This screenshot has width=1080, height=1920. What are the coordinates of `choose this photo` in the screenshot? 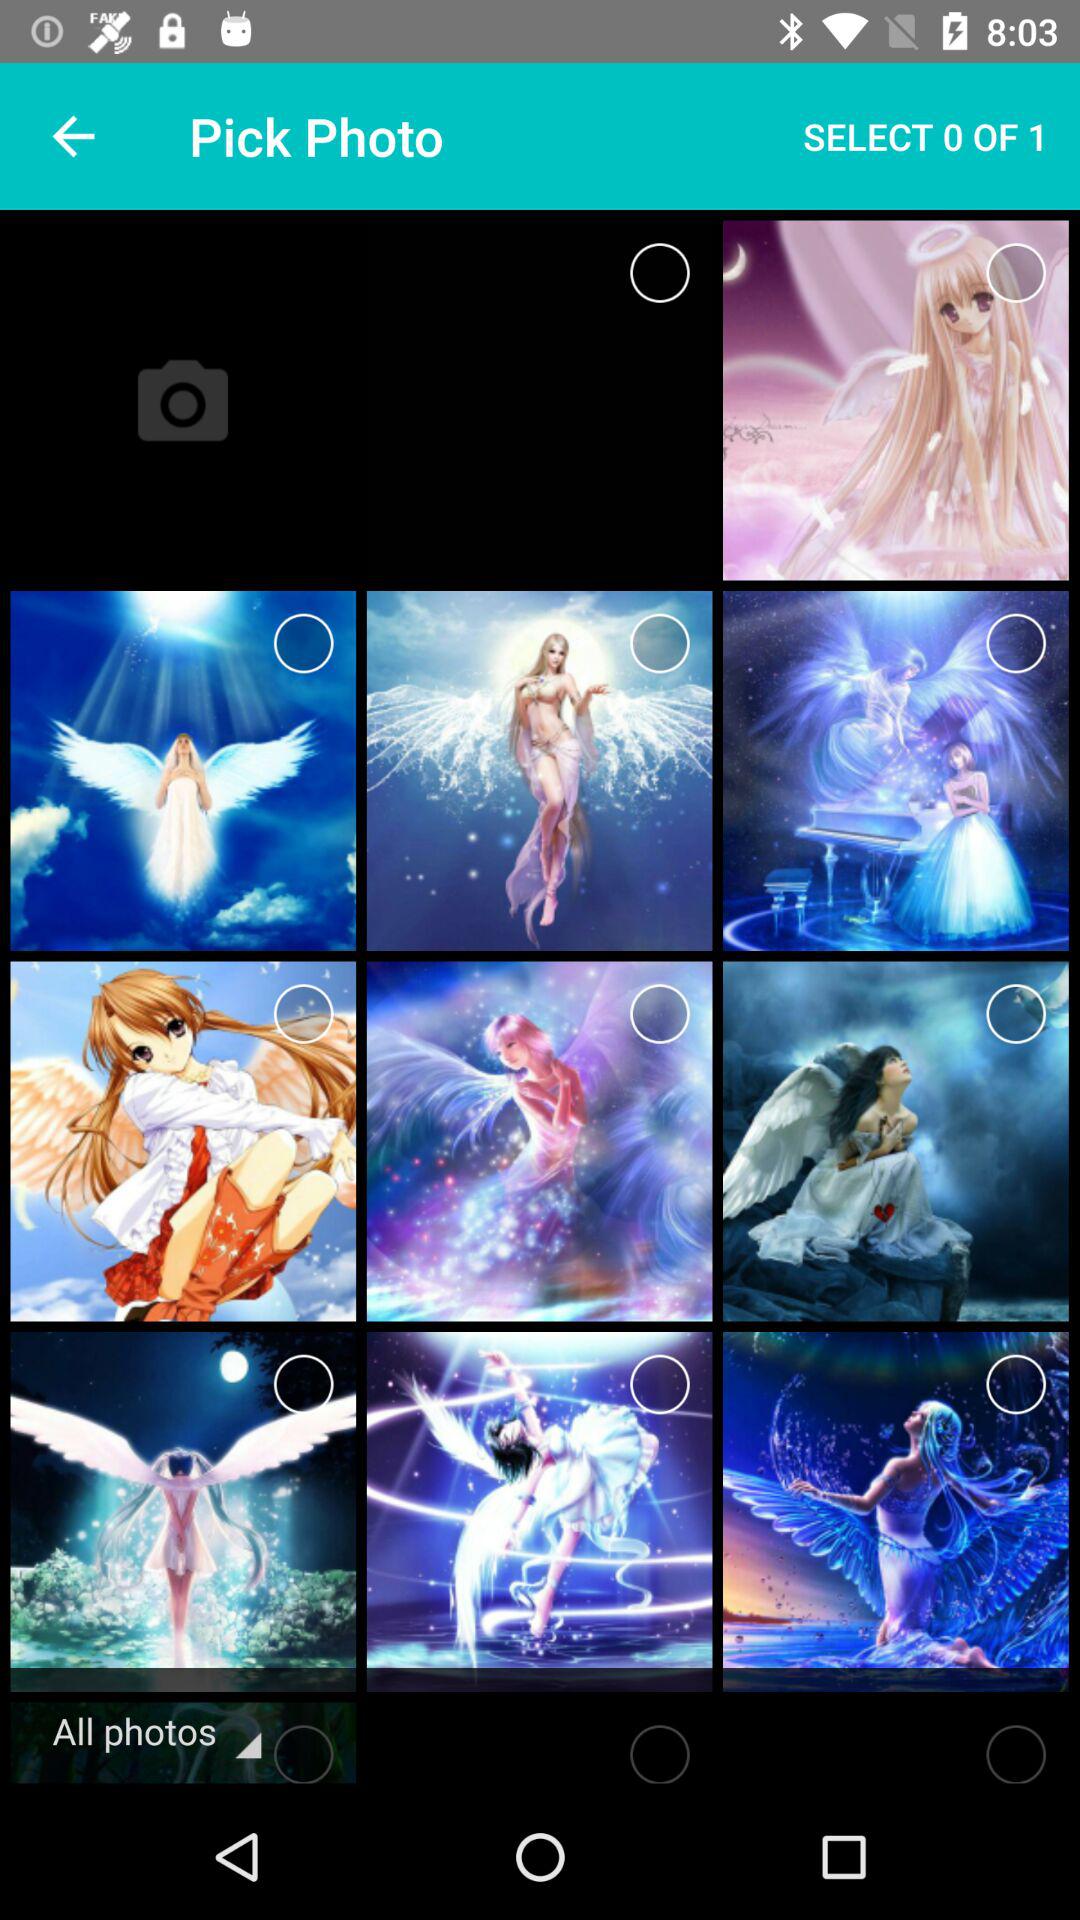 It's located at (660, 1014).